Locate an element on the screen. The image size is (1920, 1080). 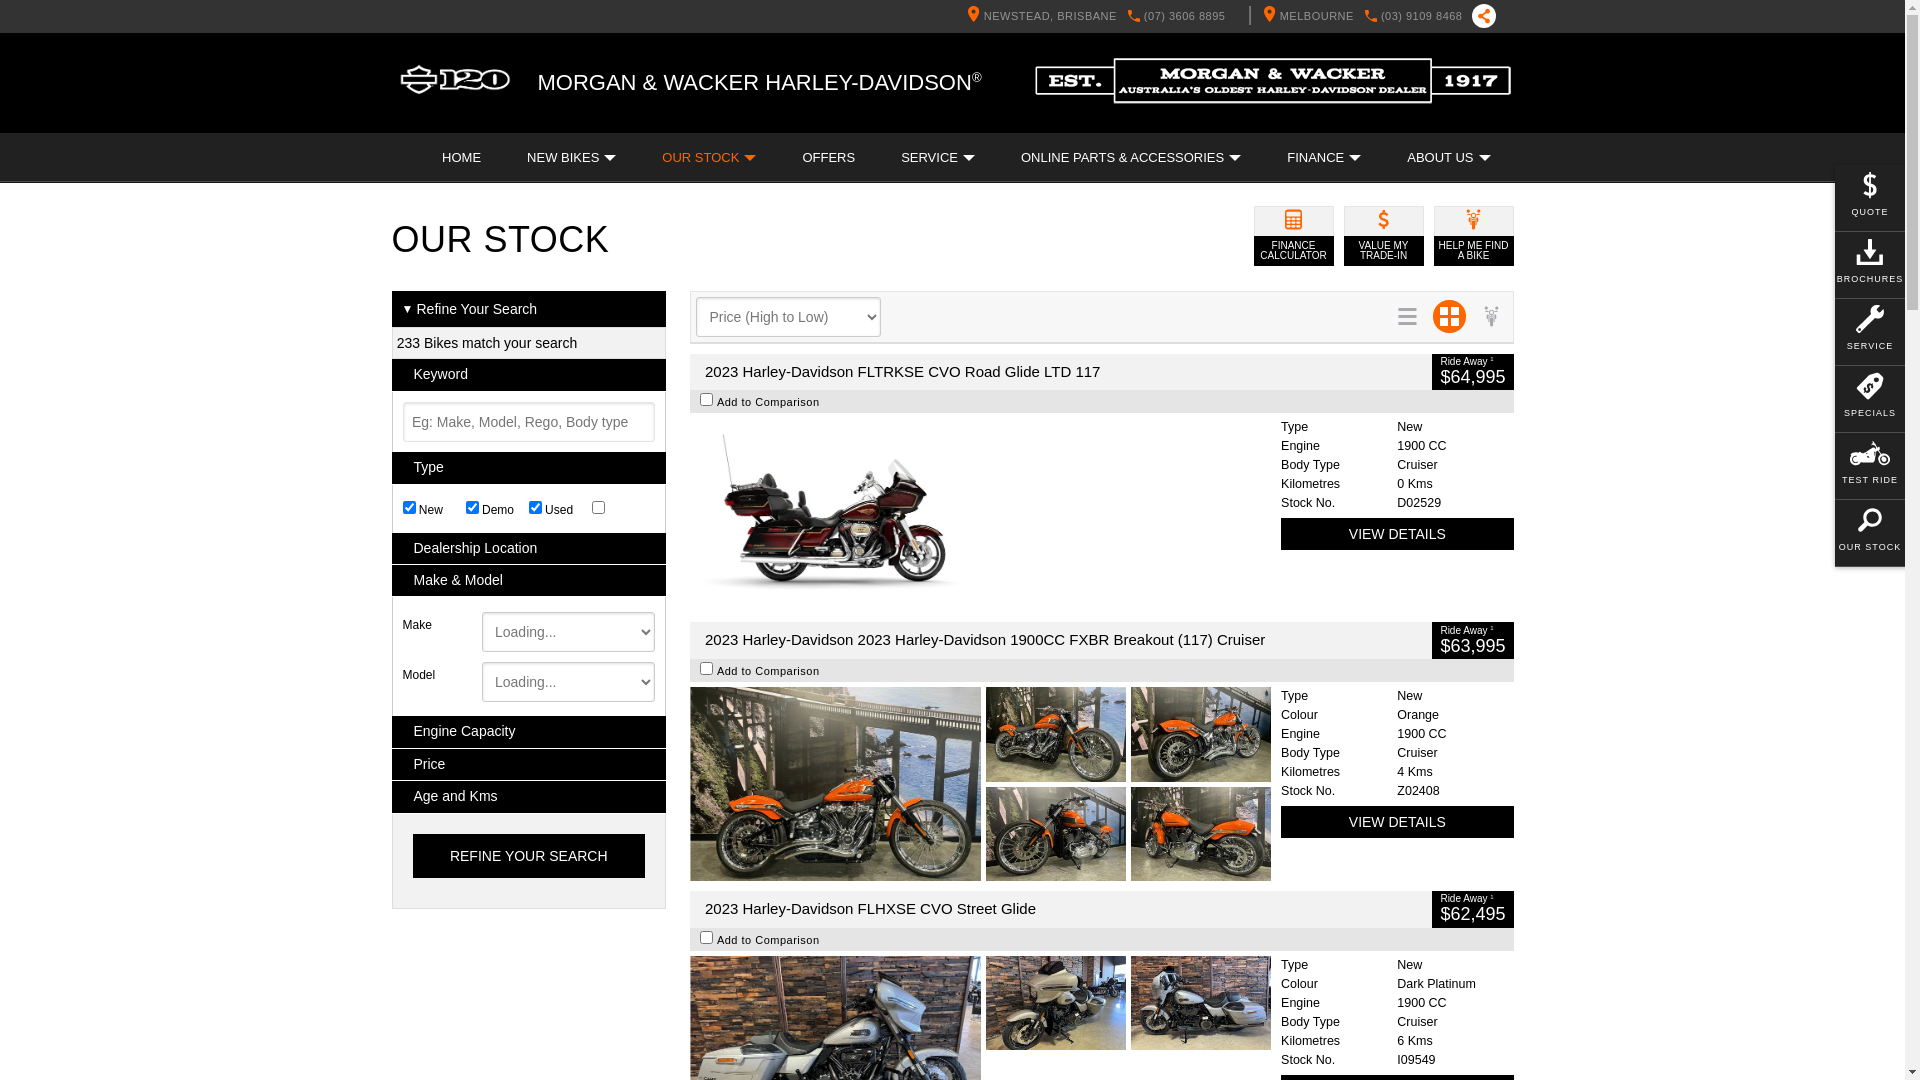
VIEW BIKE RANGE is located at coordinates (1074, 110).